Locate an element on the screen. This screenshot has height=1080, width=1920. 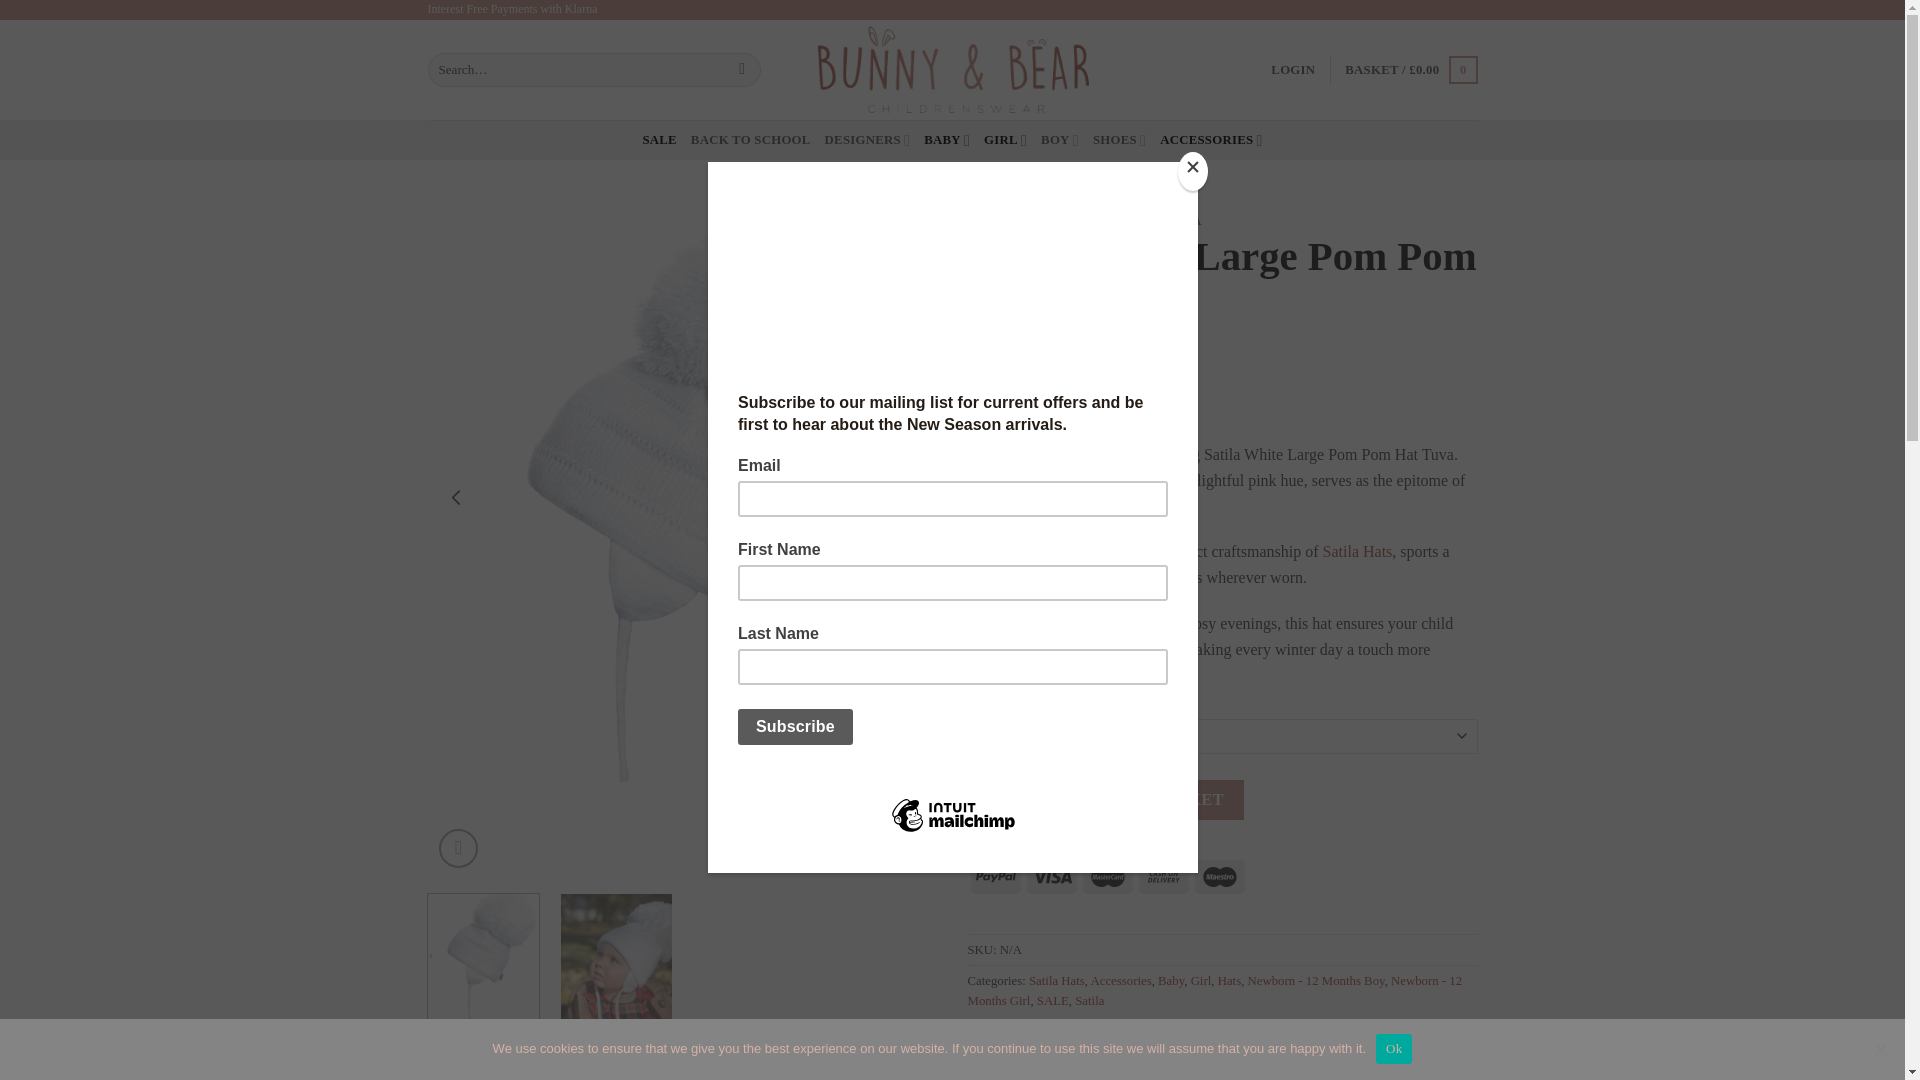
Basket is located at coordinates (1410, 70).